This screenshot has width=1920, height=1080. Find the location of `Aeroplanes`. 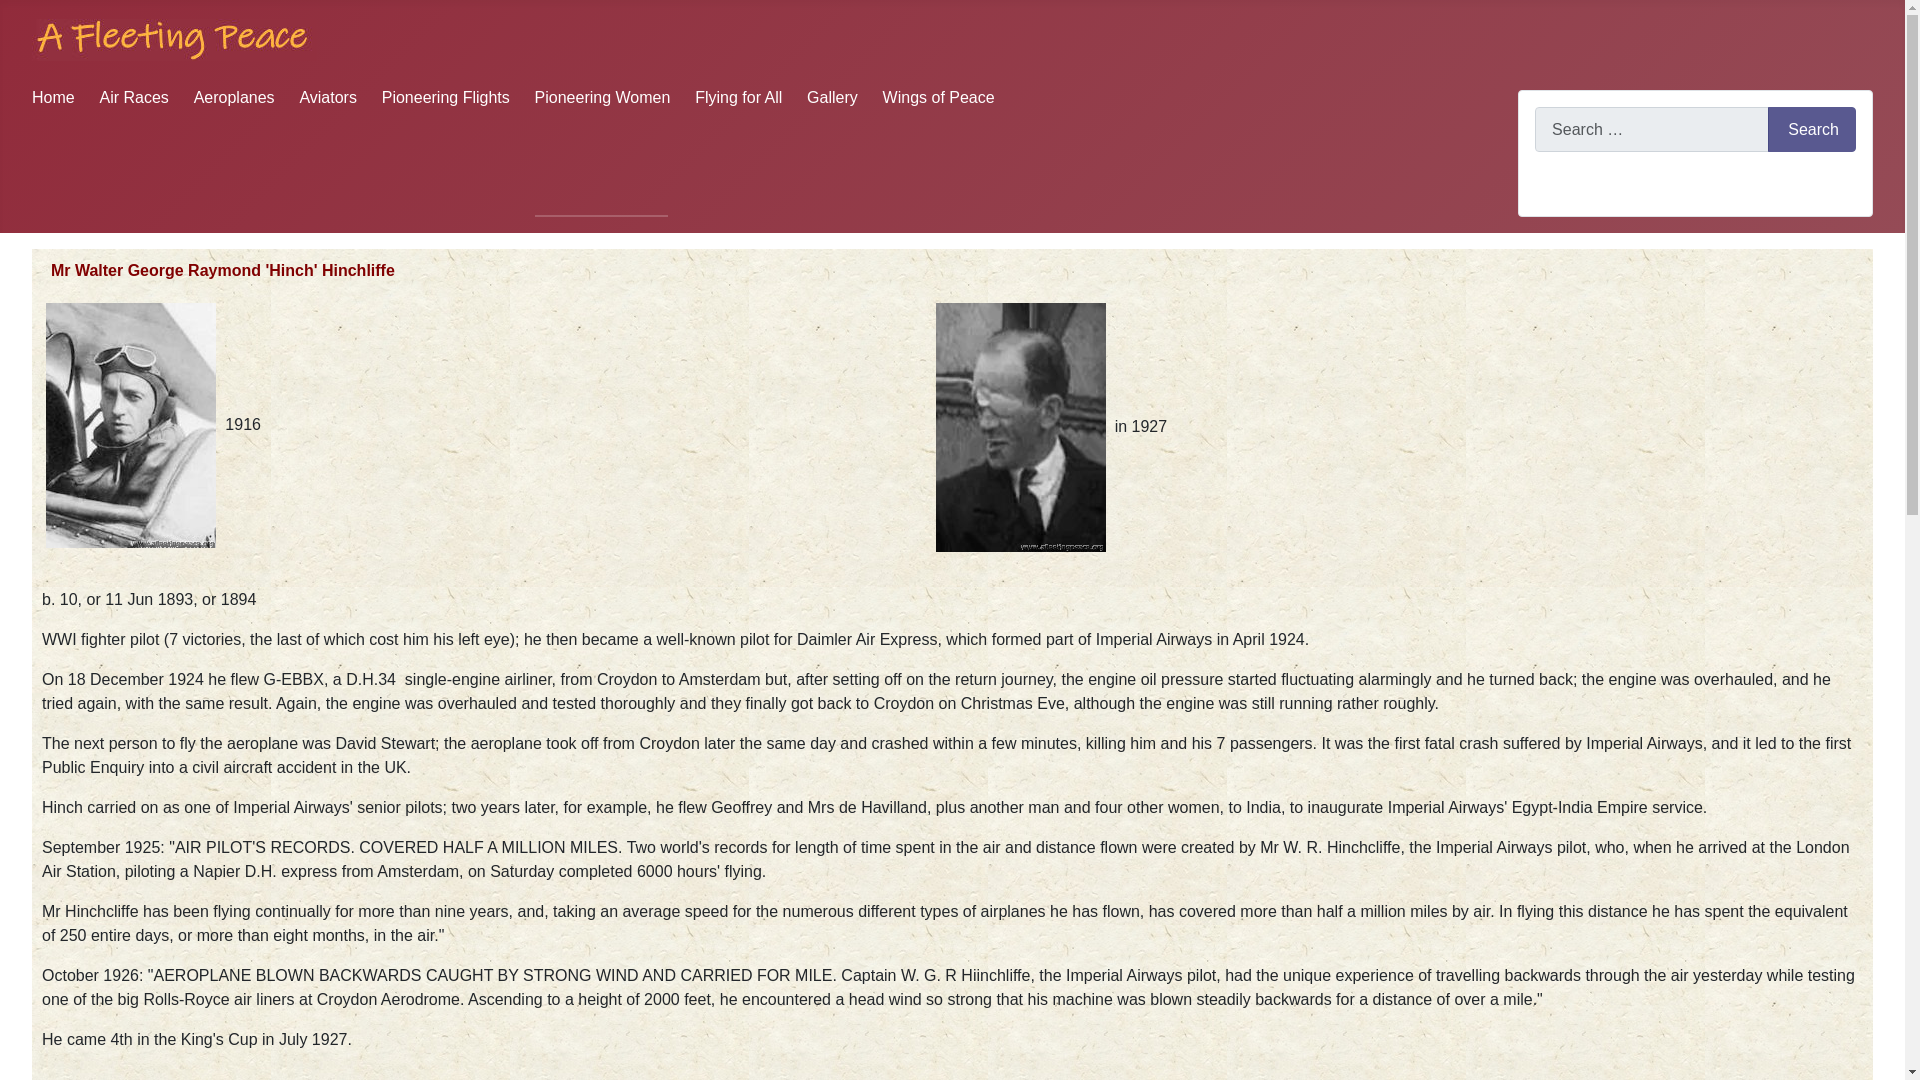

Aeroplanes is located at coordinates (234, 96).